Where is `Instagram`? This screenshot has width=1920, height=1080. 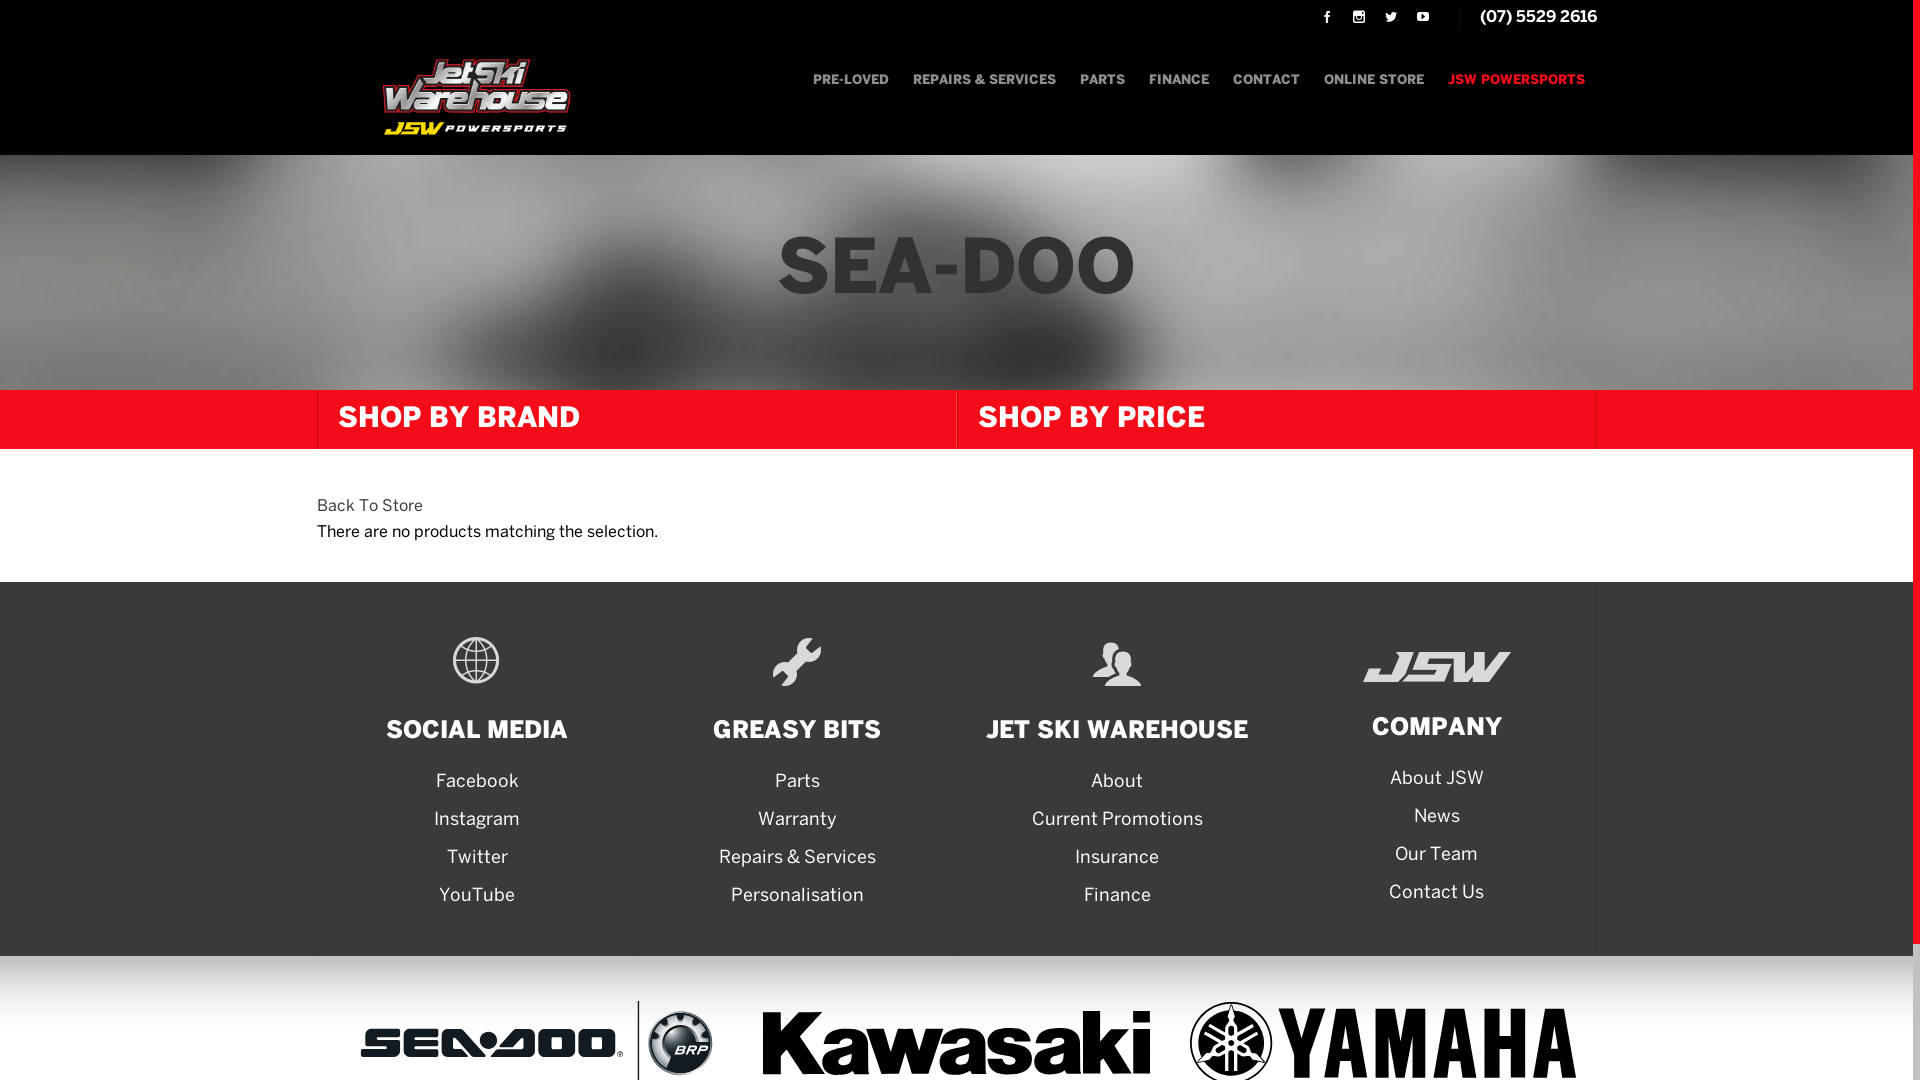 Instagram is located at coordinates (478, 821).